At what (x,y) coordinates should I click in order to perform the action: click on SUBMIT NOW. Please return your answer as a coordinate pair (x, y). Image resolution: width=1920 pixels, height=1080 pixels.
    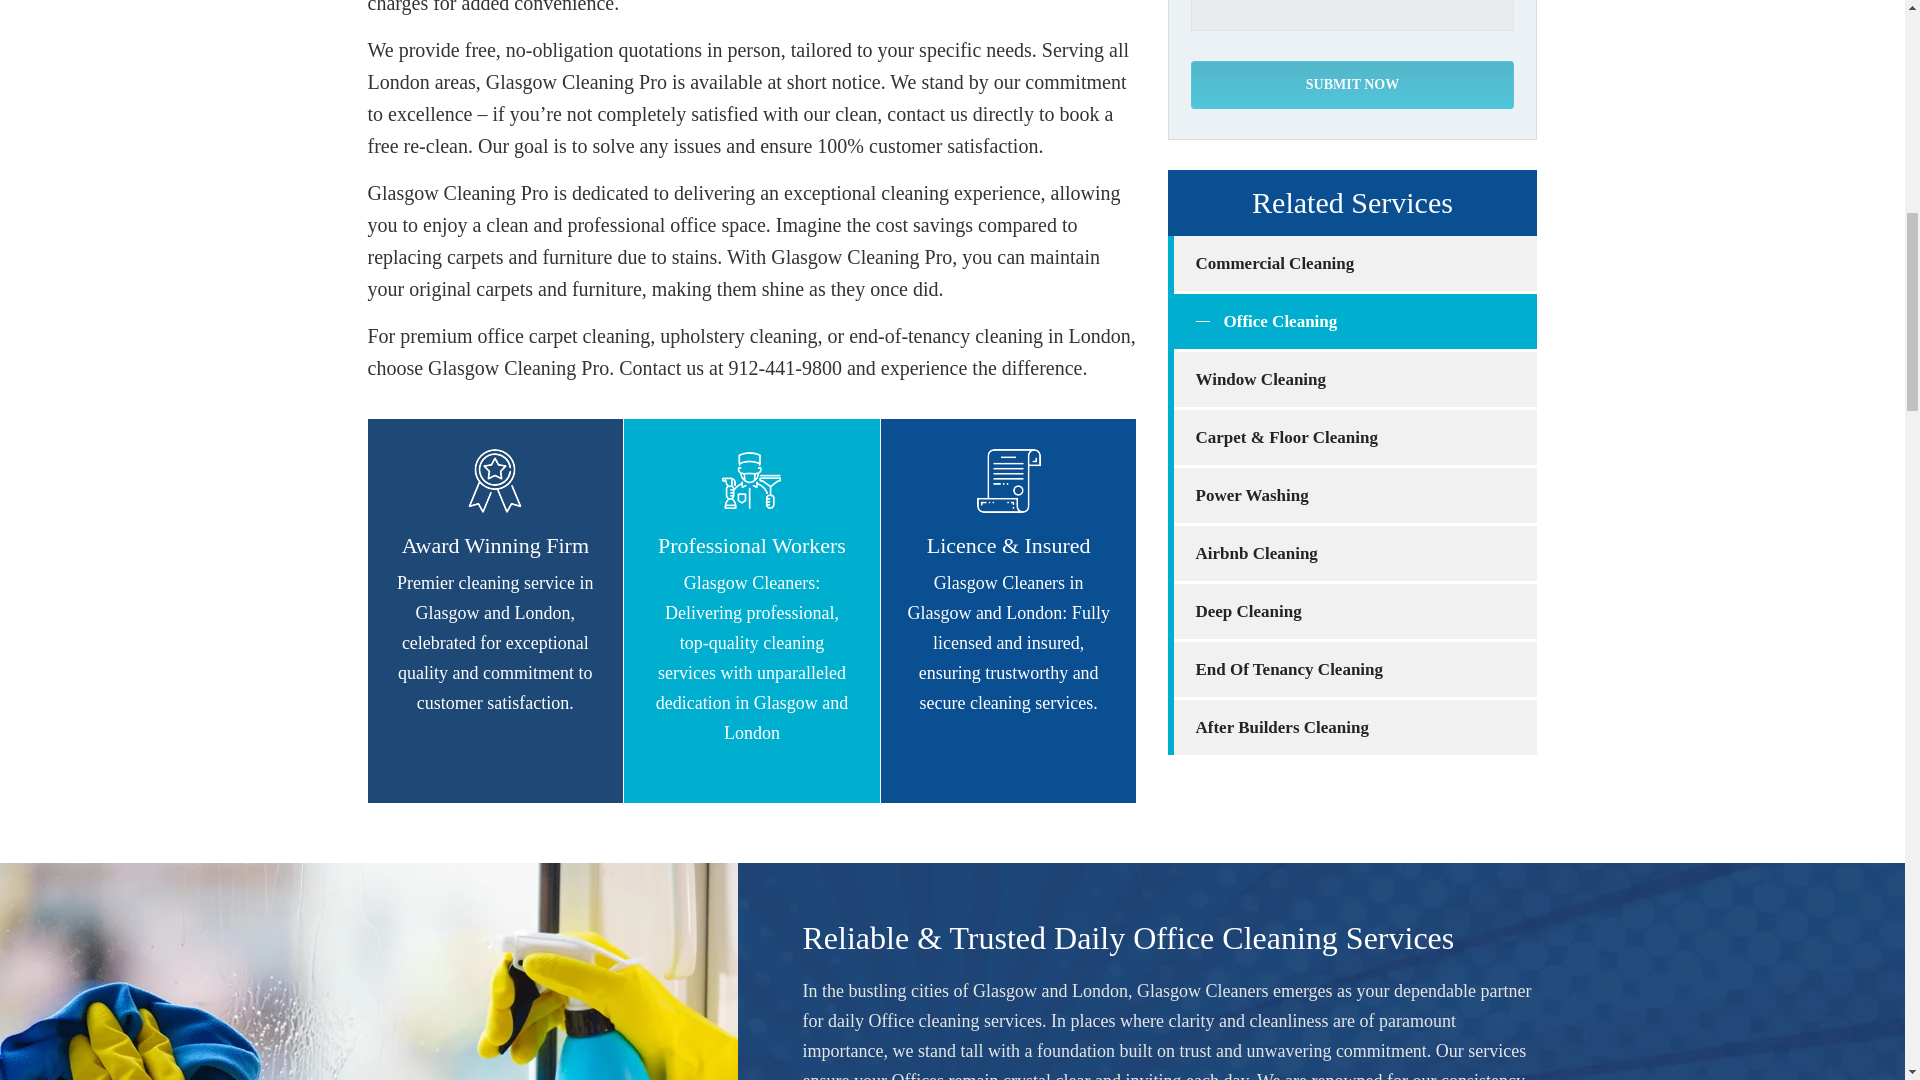
    Looking at the image, I should click on (1352, 84).